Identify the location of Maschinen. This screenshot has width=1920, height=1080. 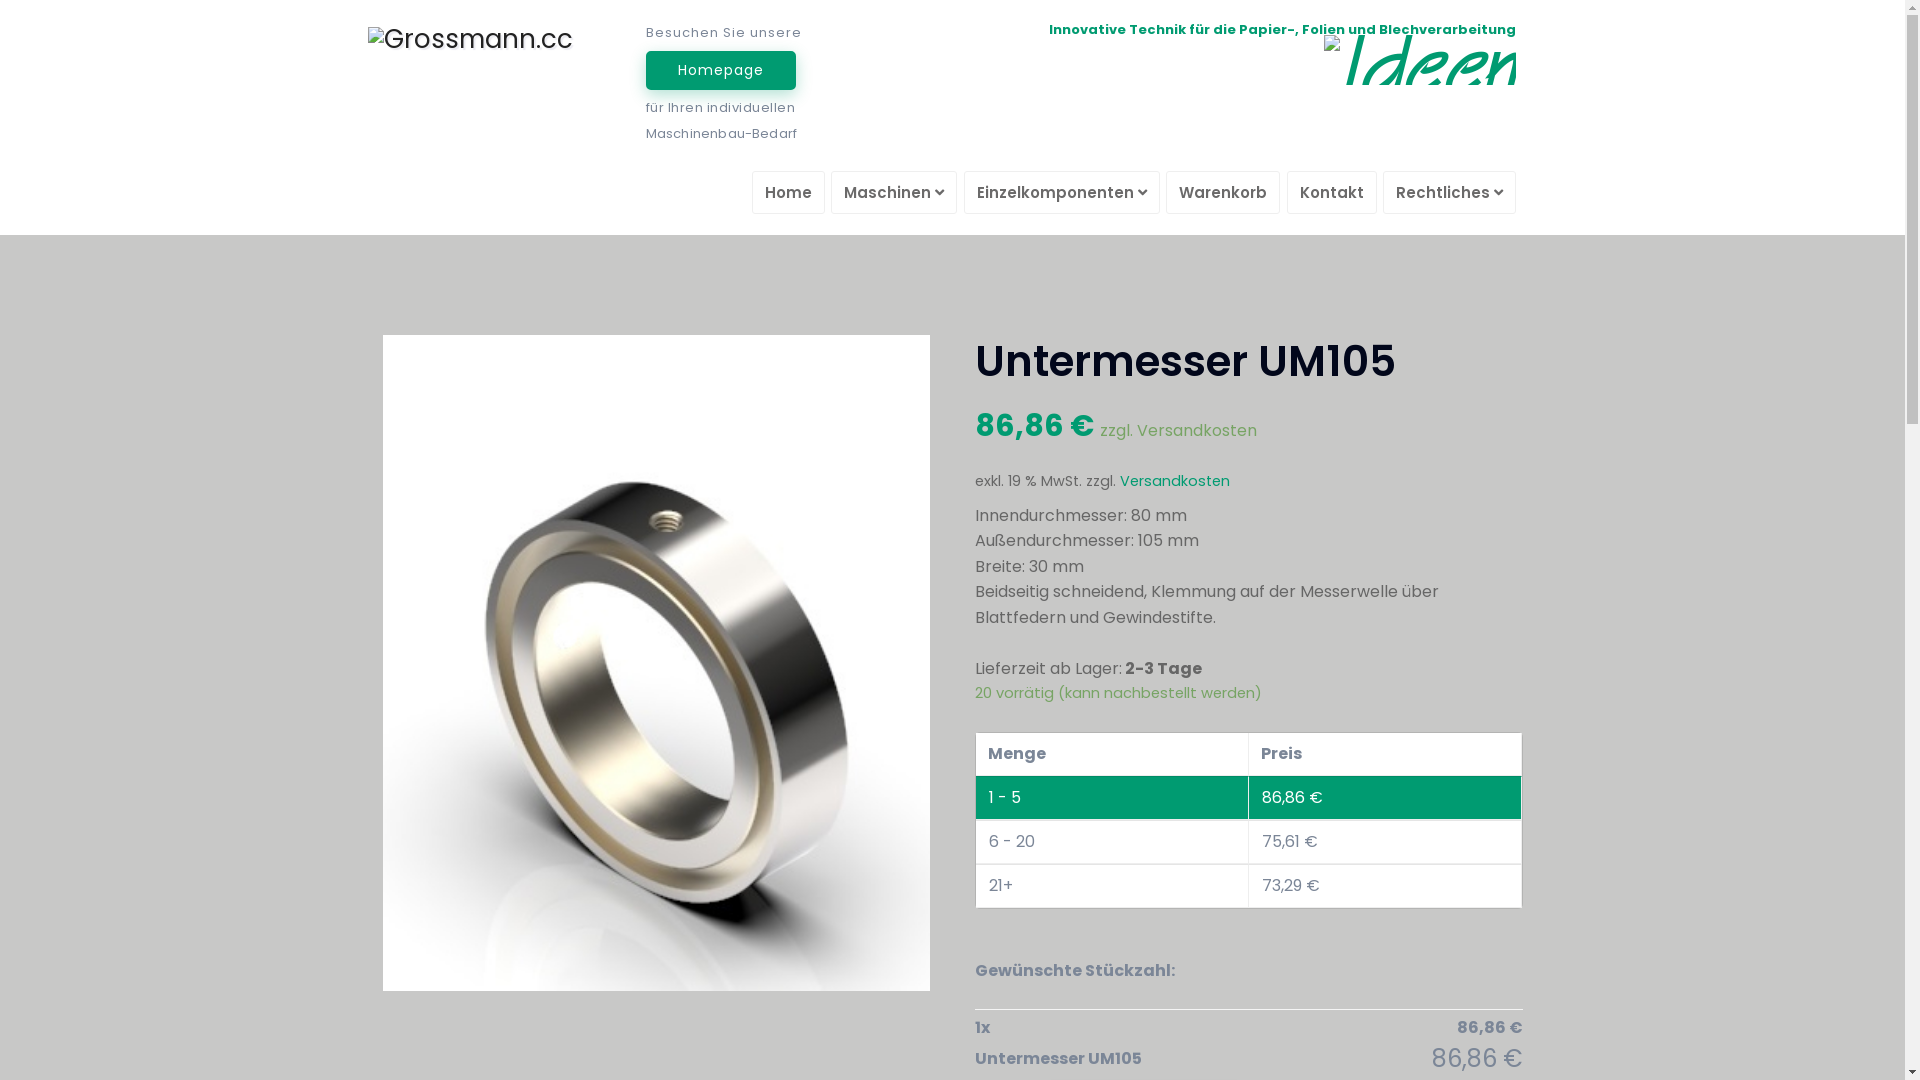
(894, 192).